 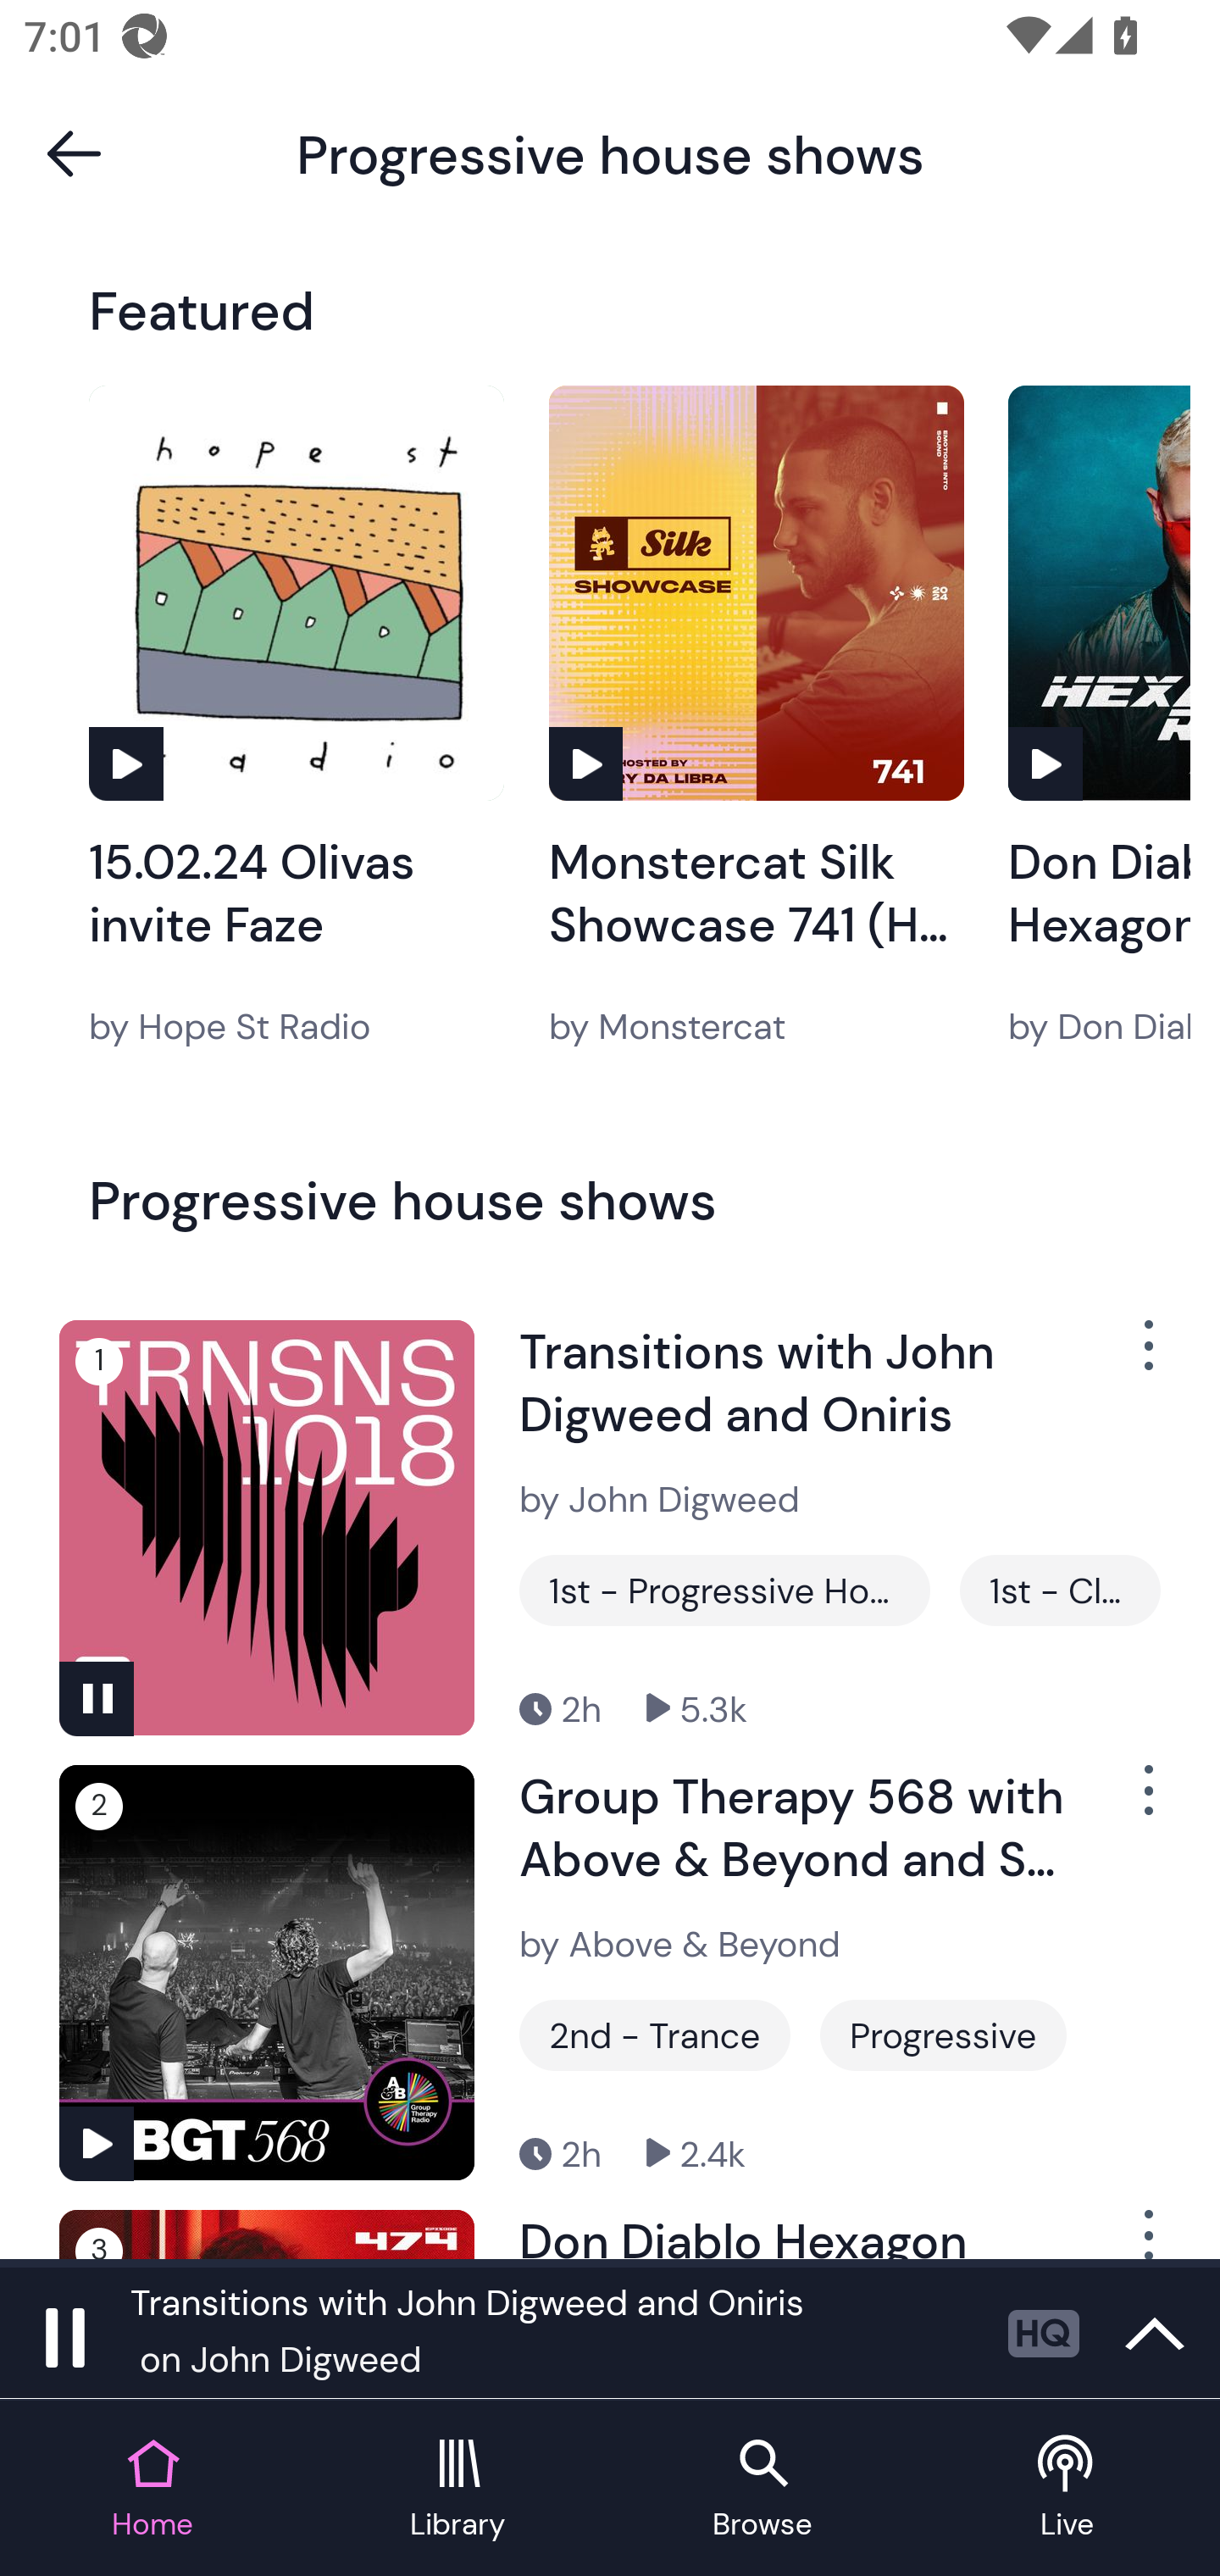 I want to click on Show Options Menu Button, so click(x=1145, y=1357).